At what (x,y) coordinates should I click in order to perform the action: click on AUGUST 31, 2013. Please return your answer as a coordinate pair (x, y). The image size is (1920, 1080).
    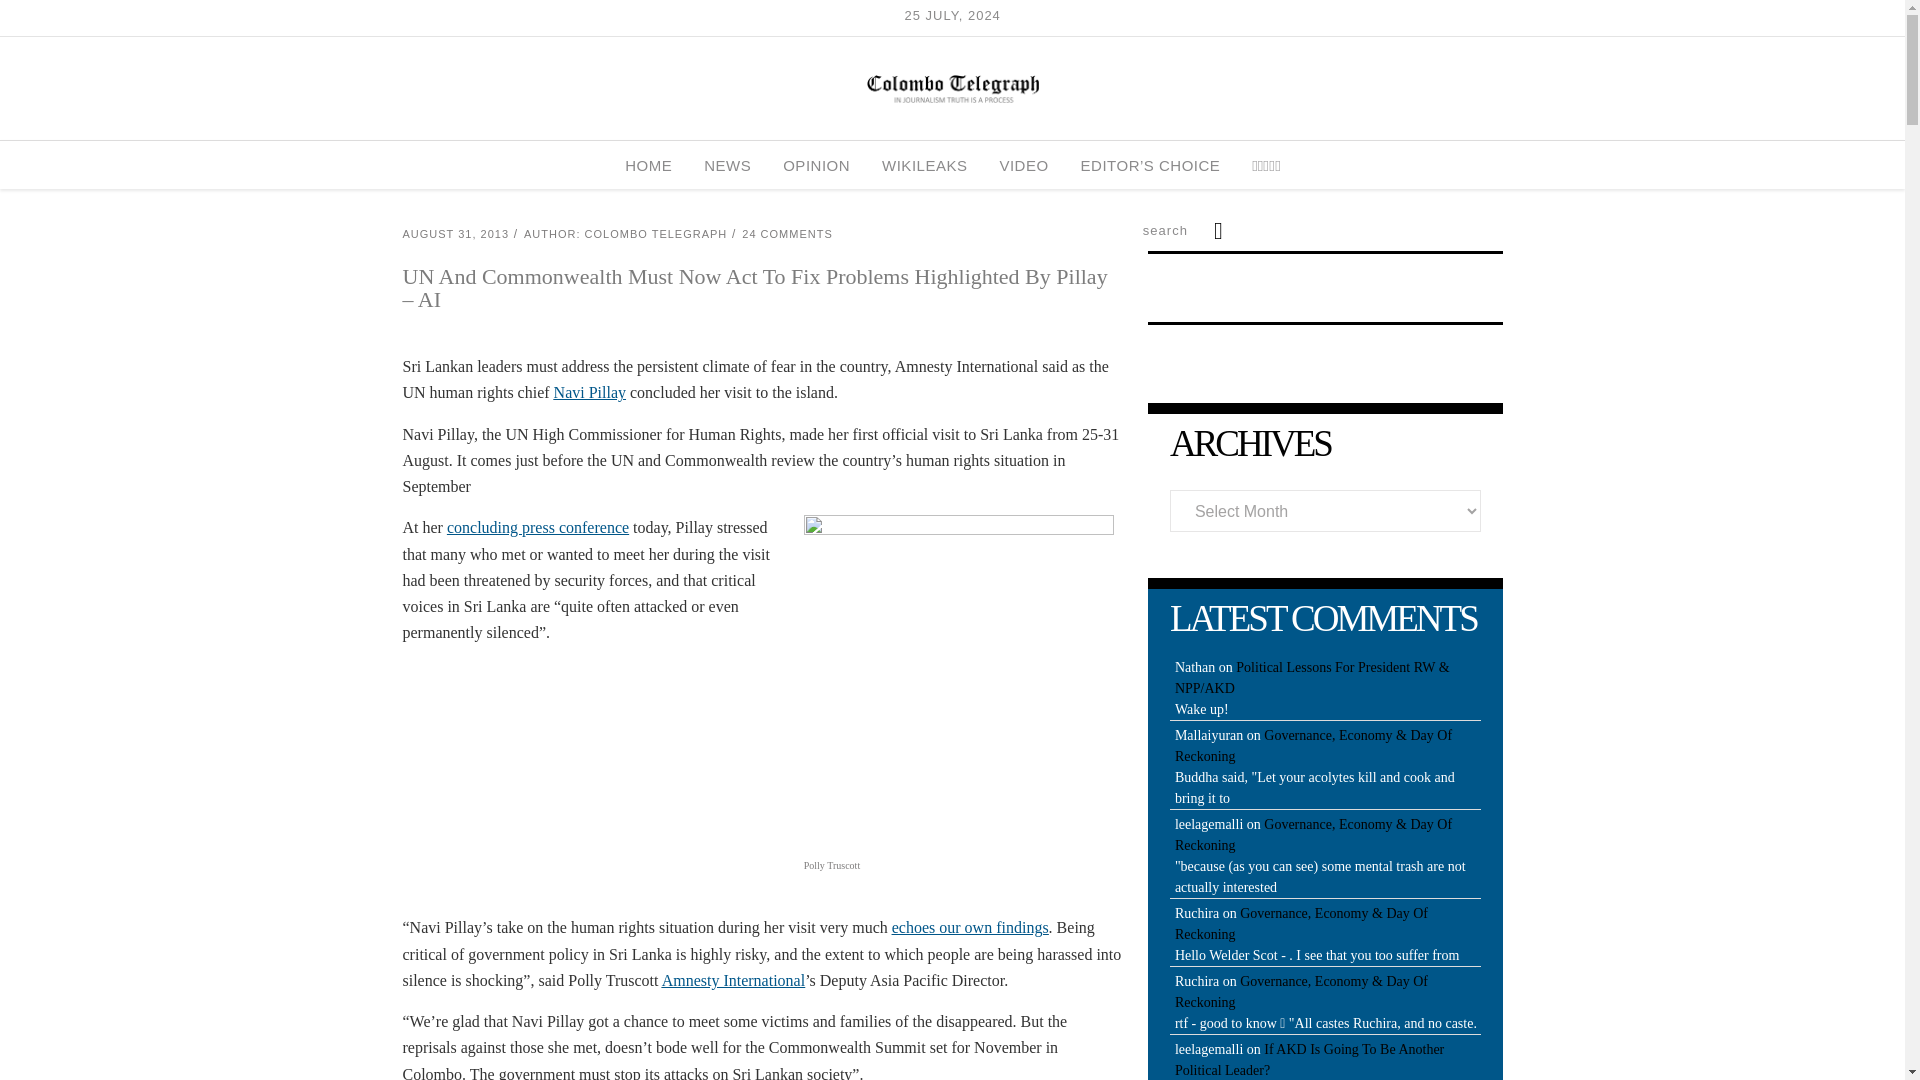
    Looking at the image, I should click on (454, 233).